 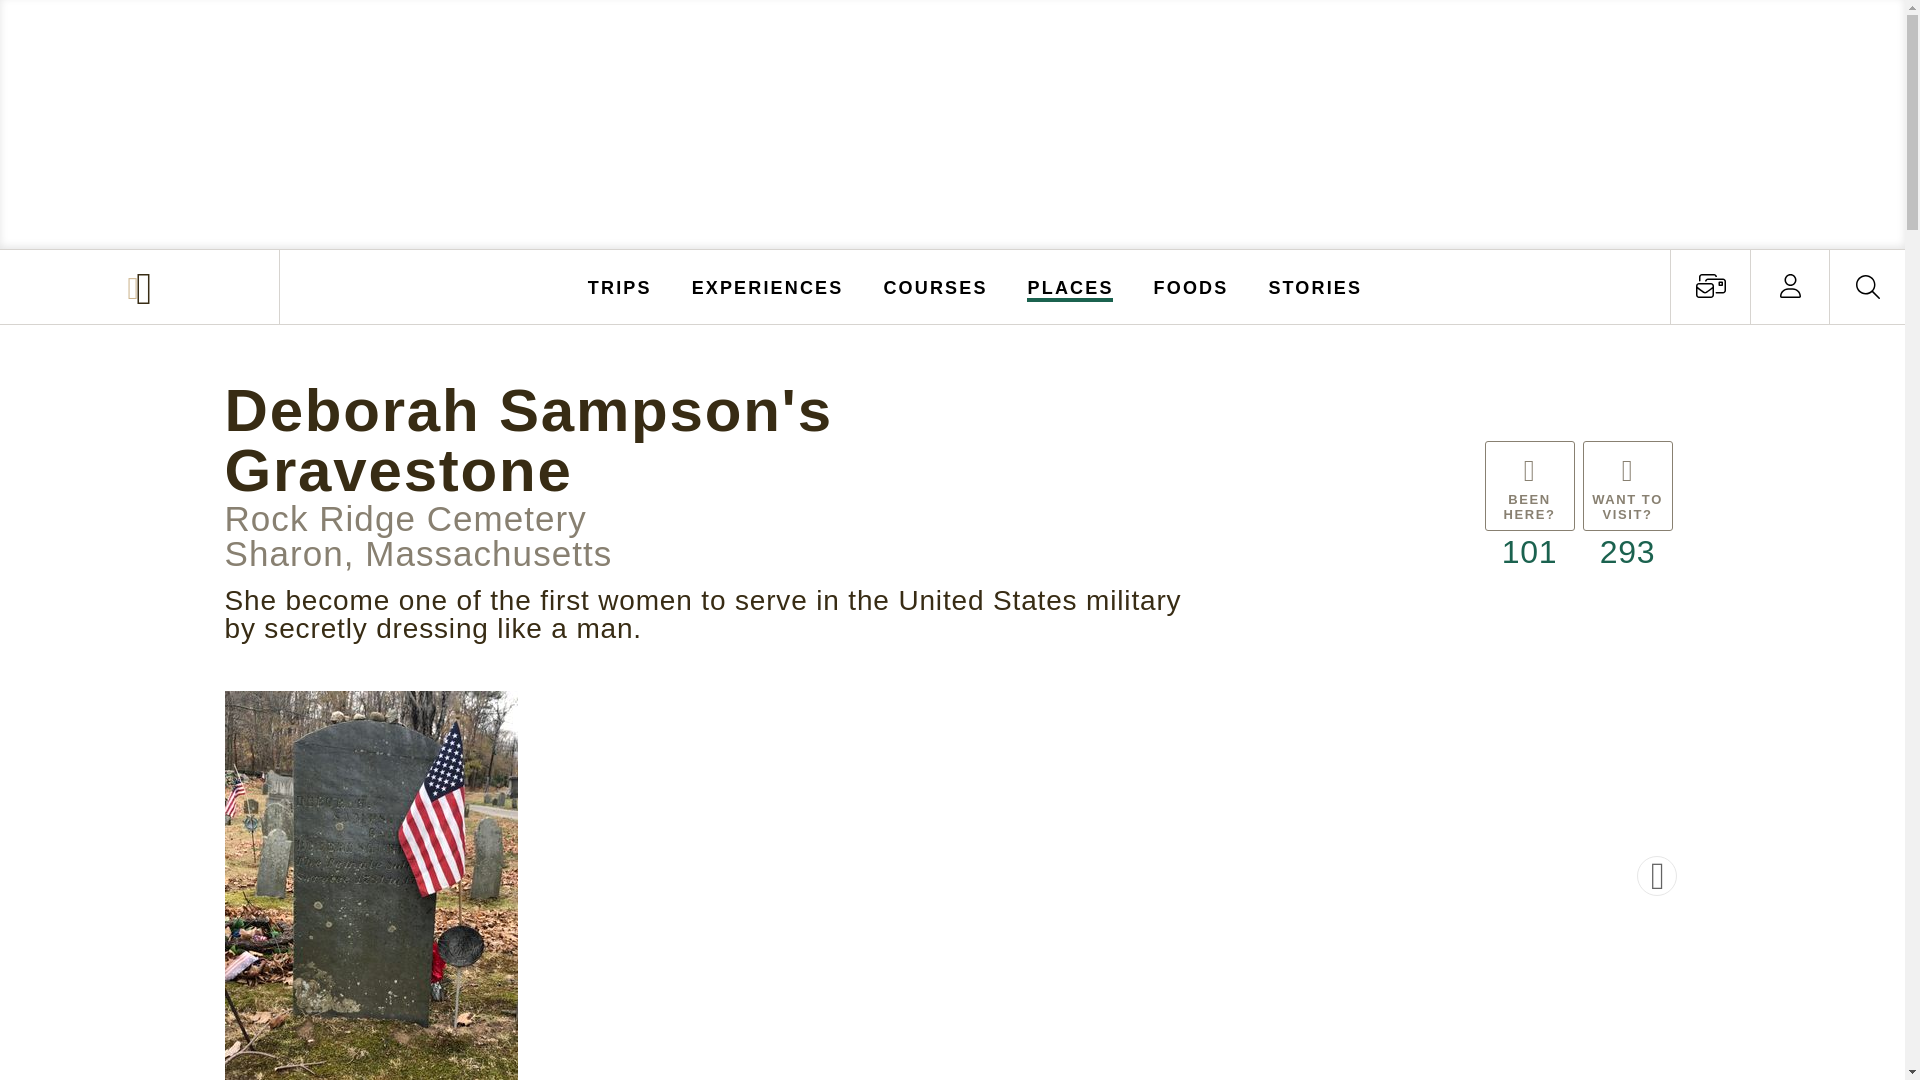 What do you see at coordinates (934, 286) in the screenshot?
I see `COURSES` at bounding box center [934, 286].